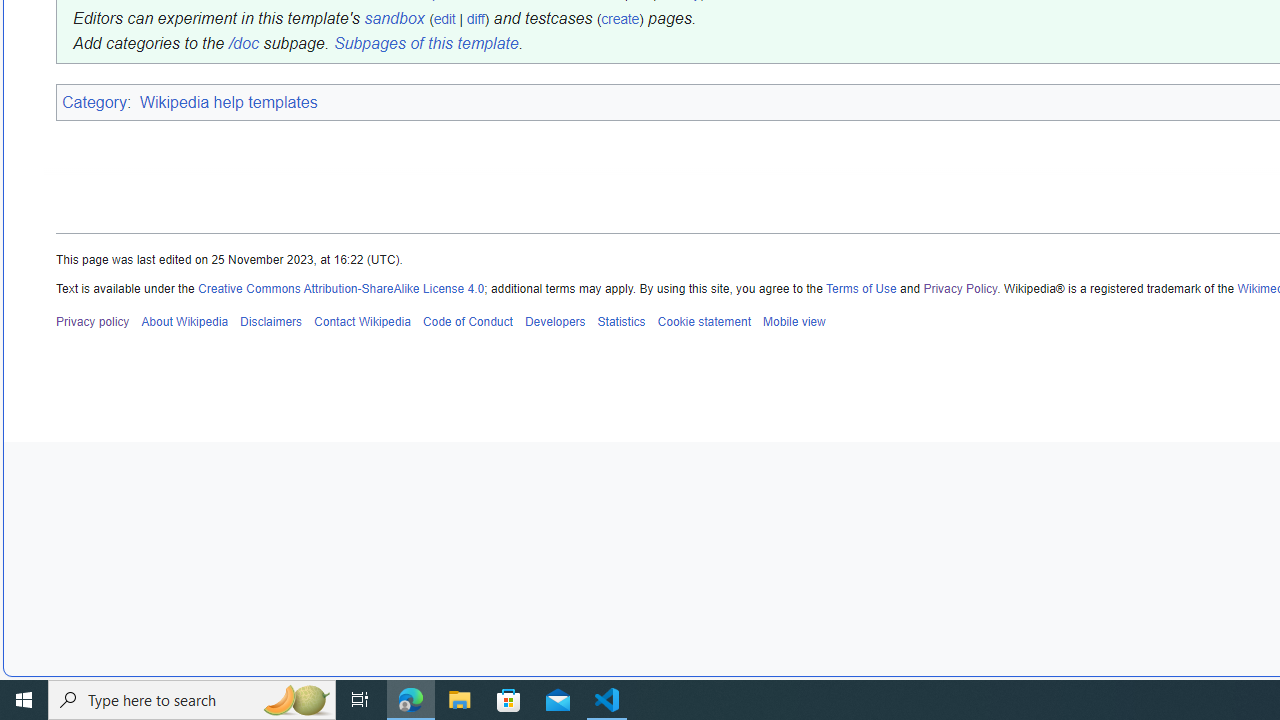 This screenshot has width=1280, height=720. Describe the element at coordinates (793, 321) in the screenshot. I see `Mobile view` at that location.